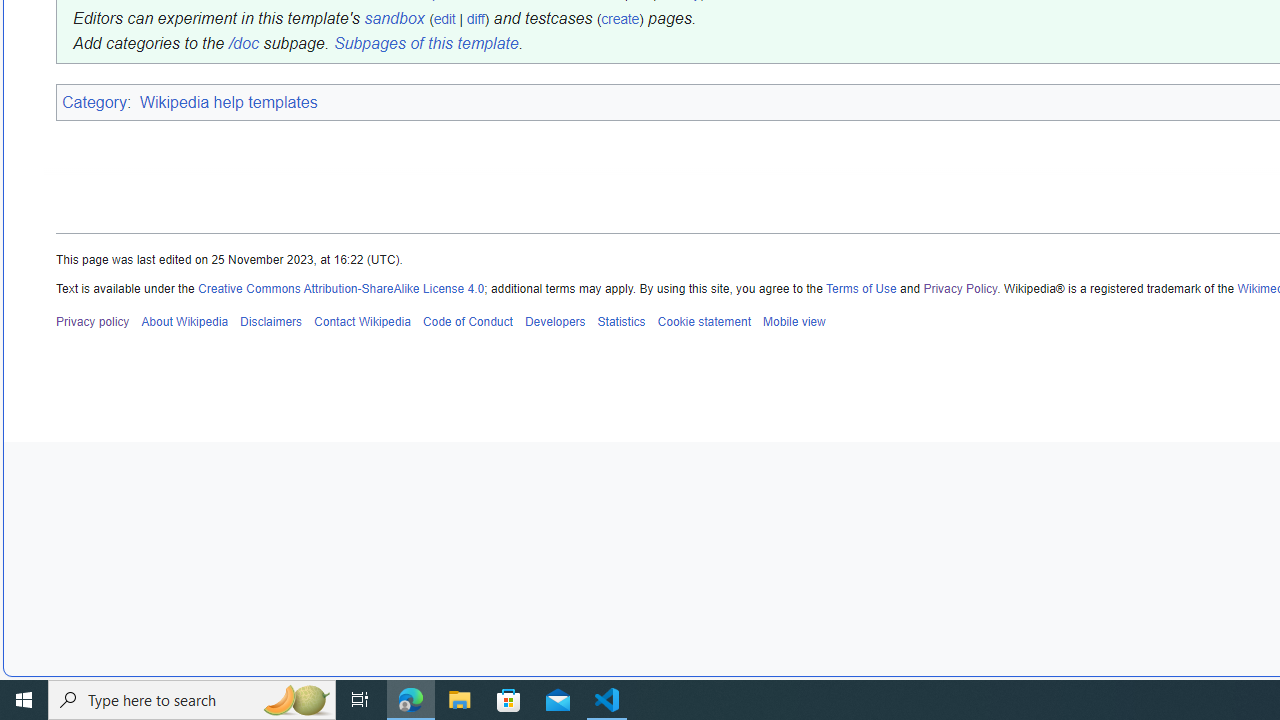 This screenshot has width=1280, height=720. Describe the element at coordinates (793, 321) in the screenshot. I see `Mobile view` at that location.